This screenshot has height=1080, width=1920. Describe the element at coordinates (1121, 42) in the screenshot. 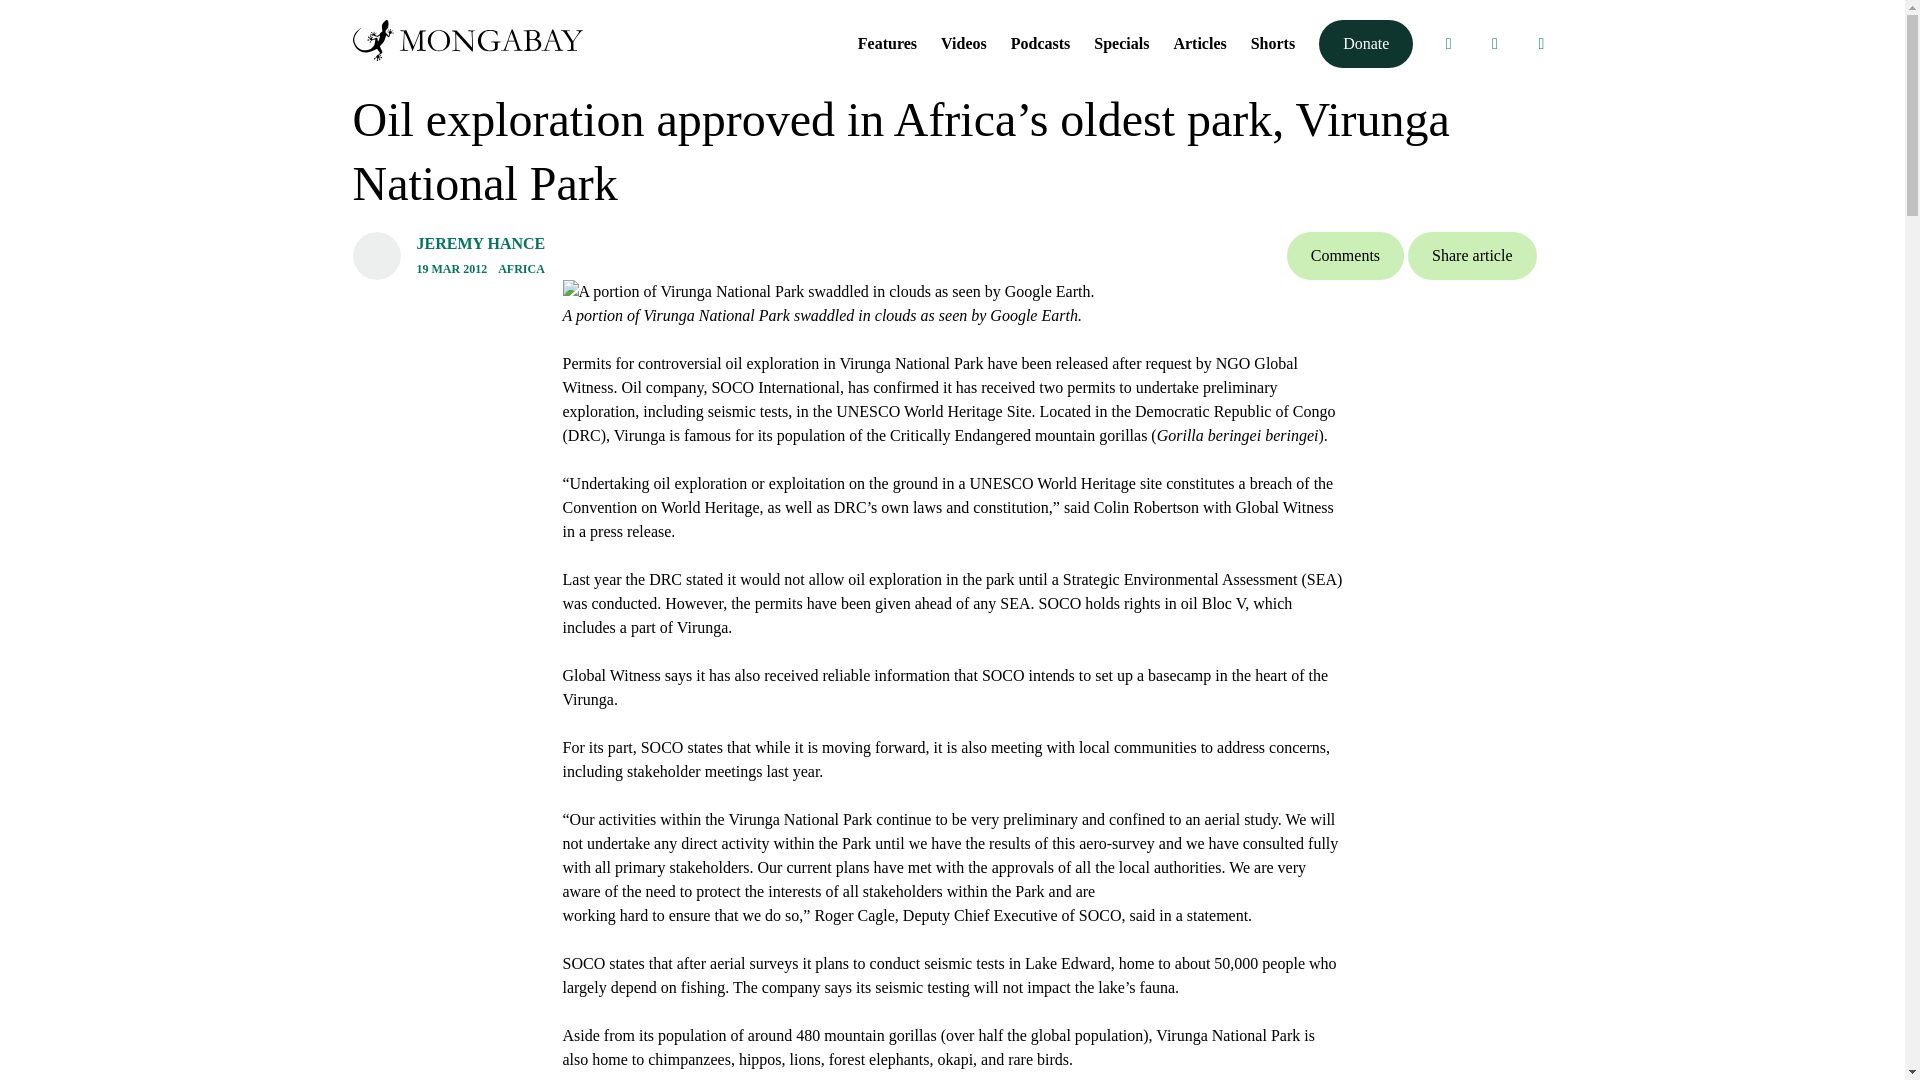

I see `Specials` at that location.